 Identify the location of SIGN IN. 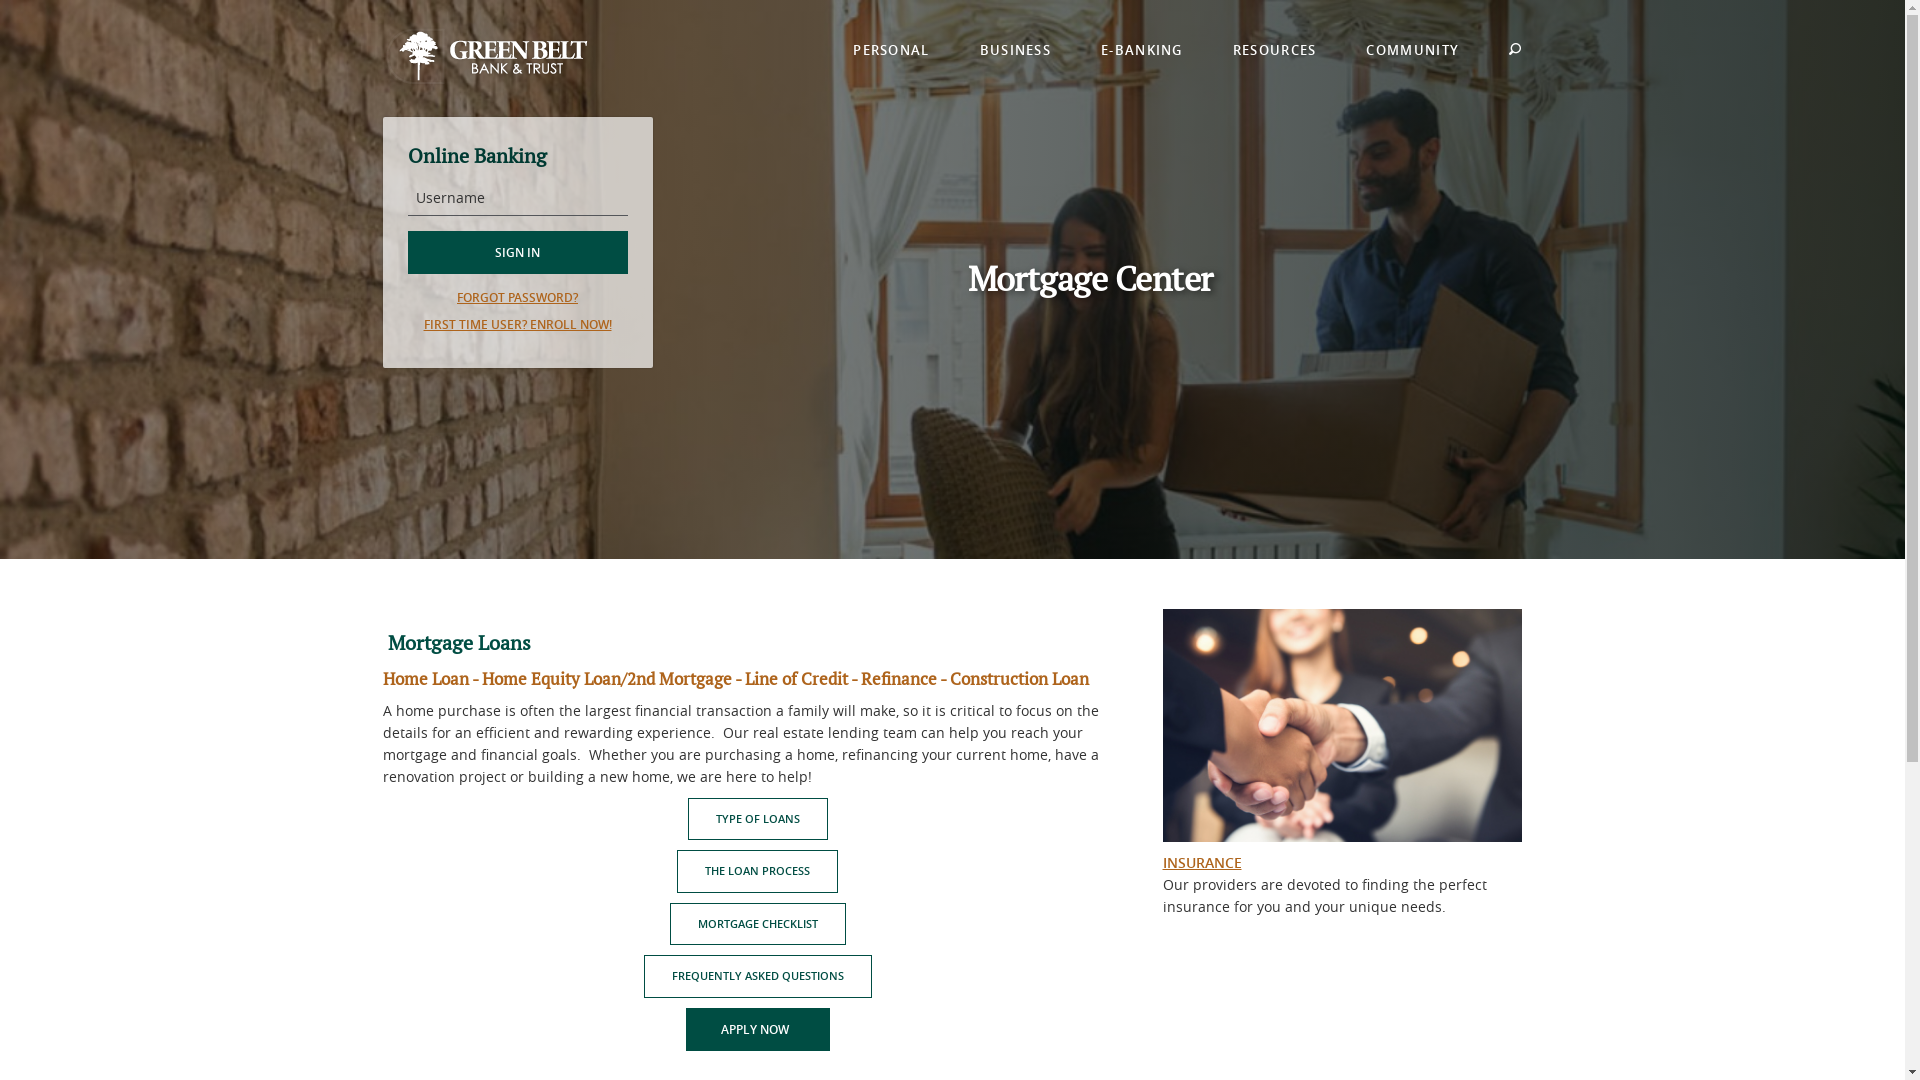
(518, 252).